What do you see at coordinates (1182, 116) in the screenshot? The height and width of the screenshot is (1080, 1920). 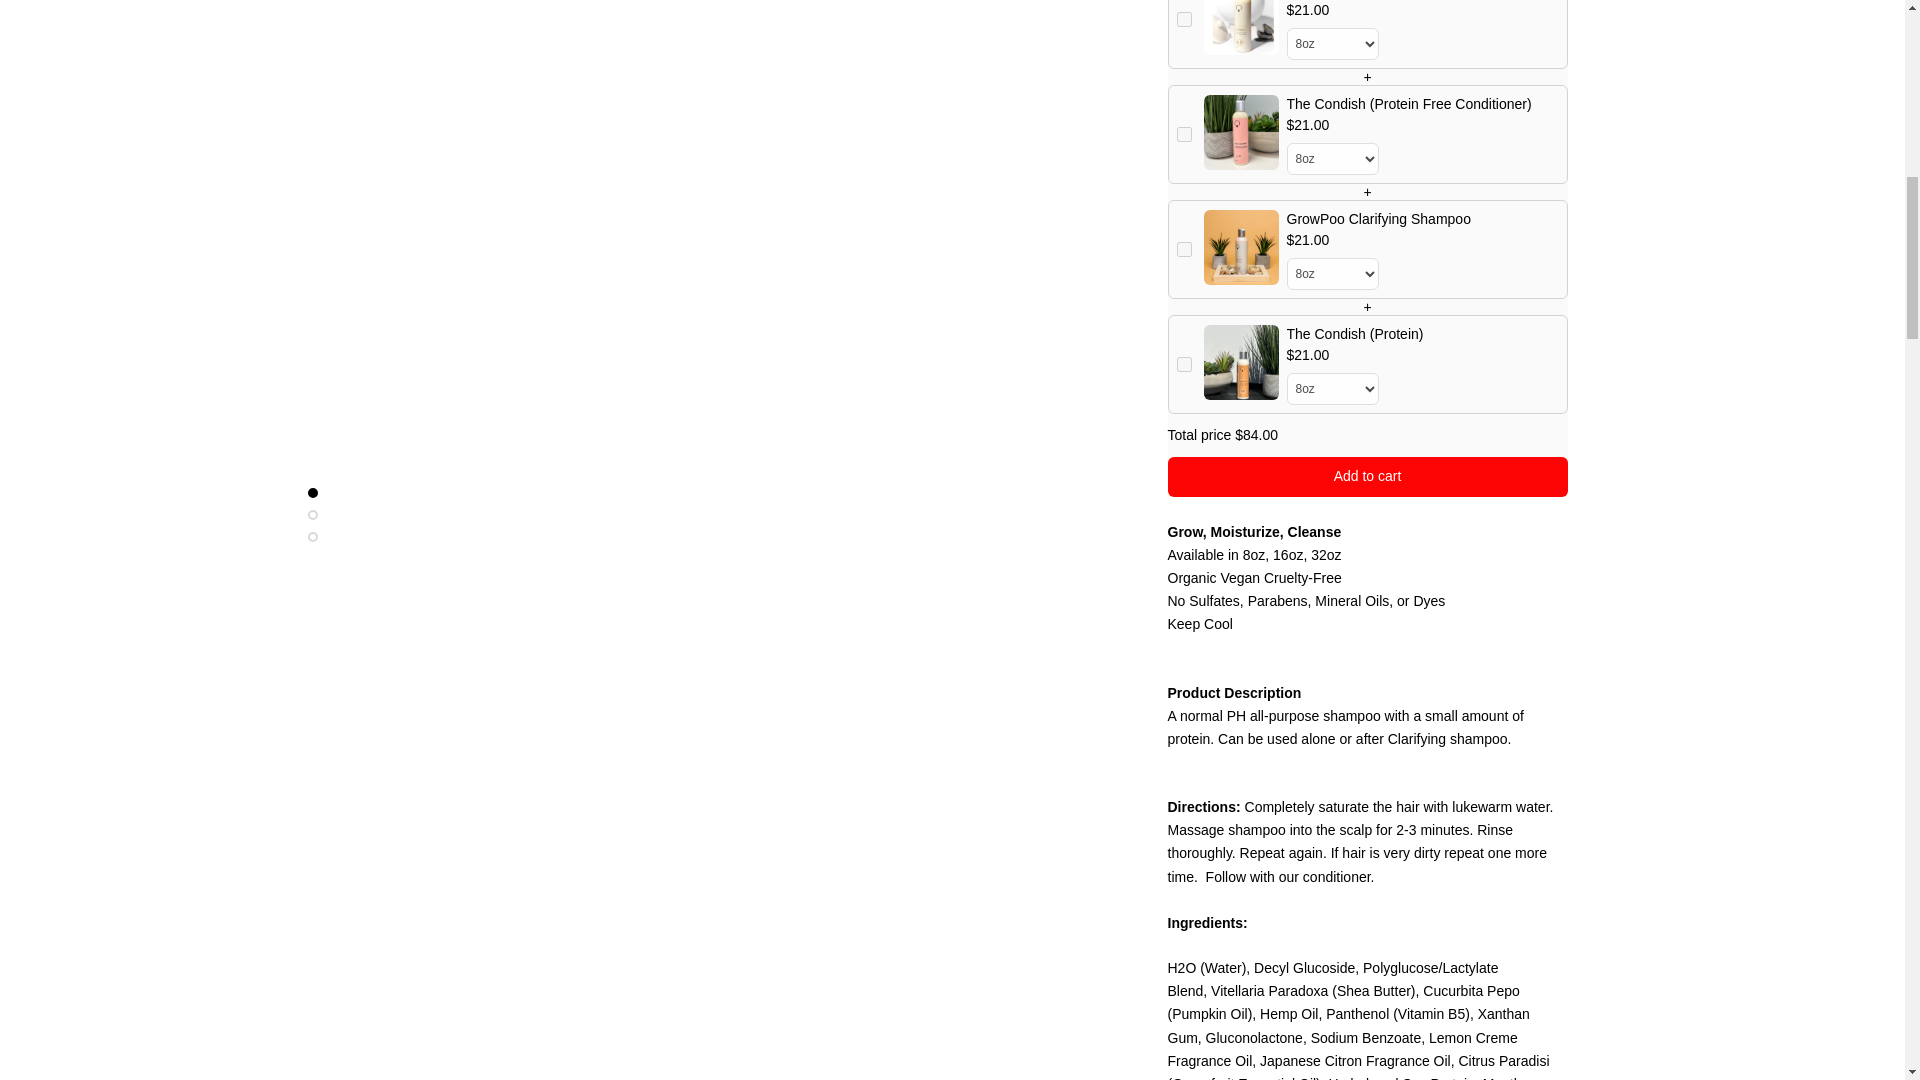 I see `on` at bounding box center [1182, 116].